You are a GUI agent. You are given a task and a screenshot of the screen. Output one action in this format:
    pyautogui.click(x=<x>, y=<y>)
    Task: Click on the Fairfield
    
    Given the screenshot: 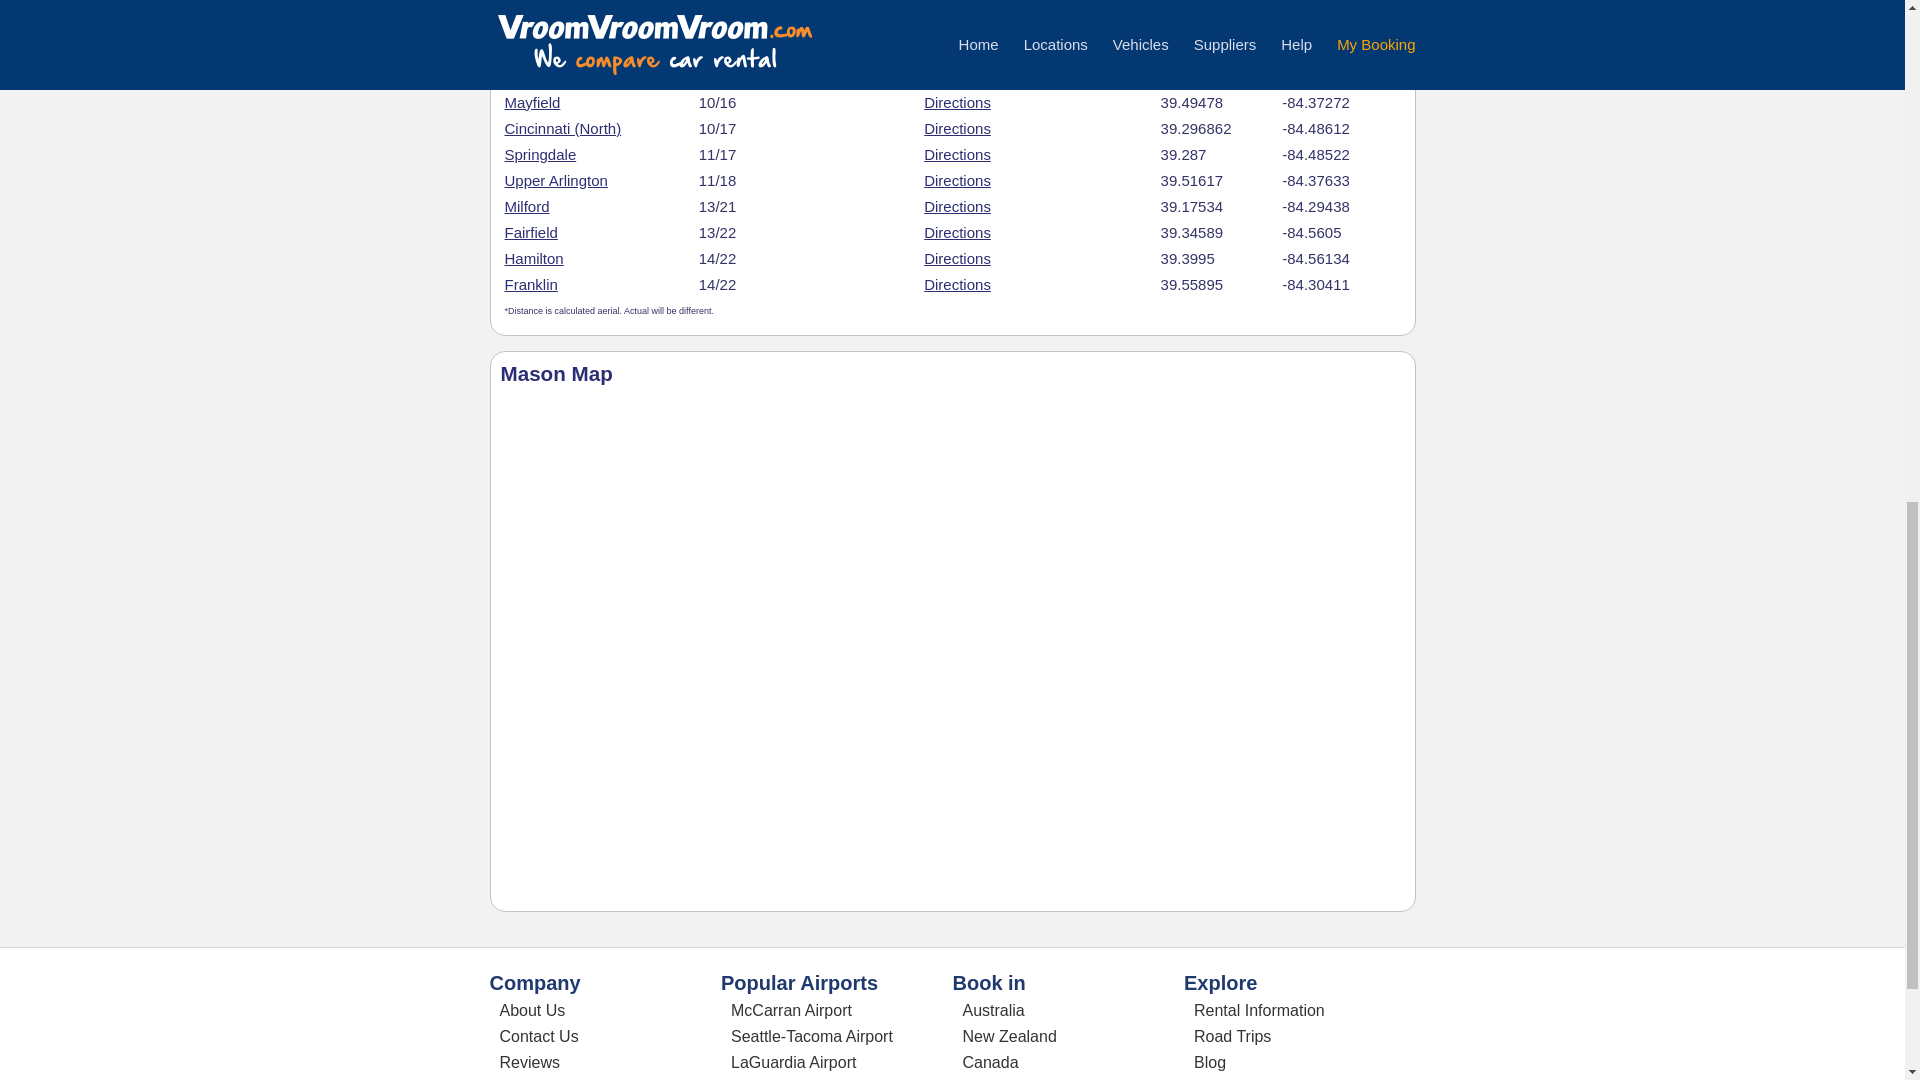 What is the action you would take?
    pyautogui.click(x=530, y=232)
    